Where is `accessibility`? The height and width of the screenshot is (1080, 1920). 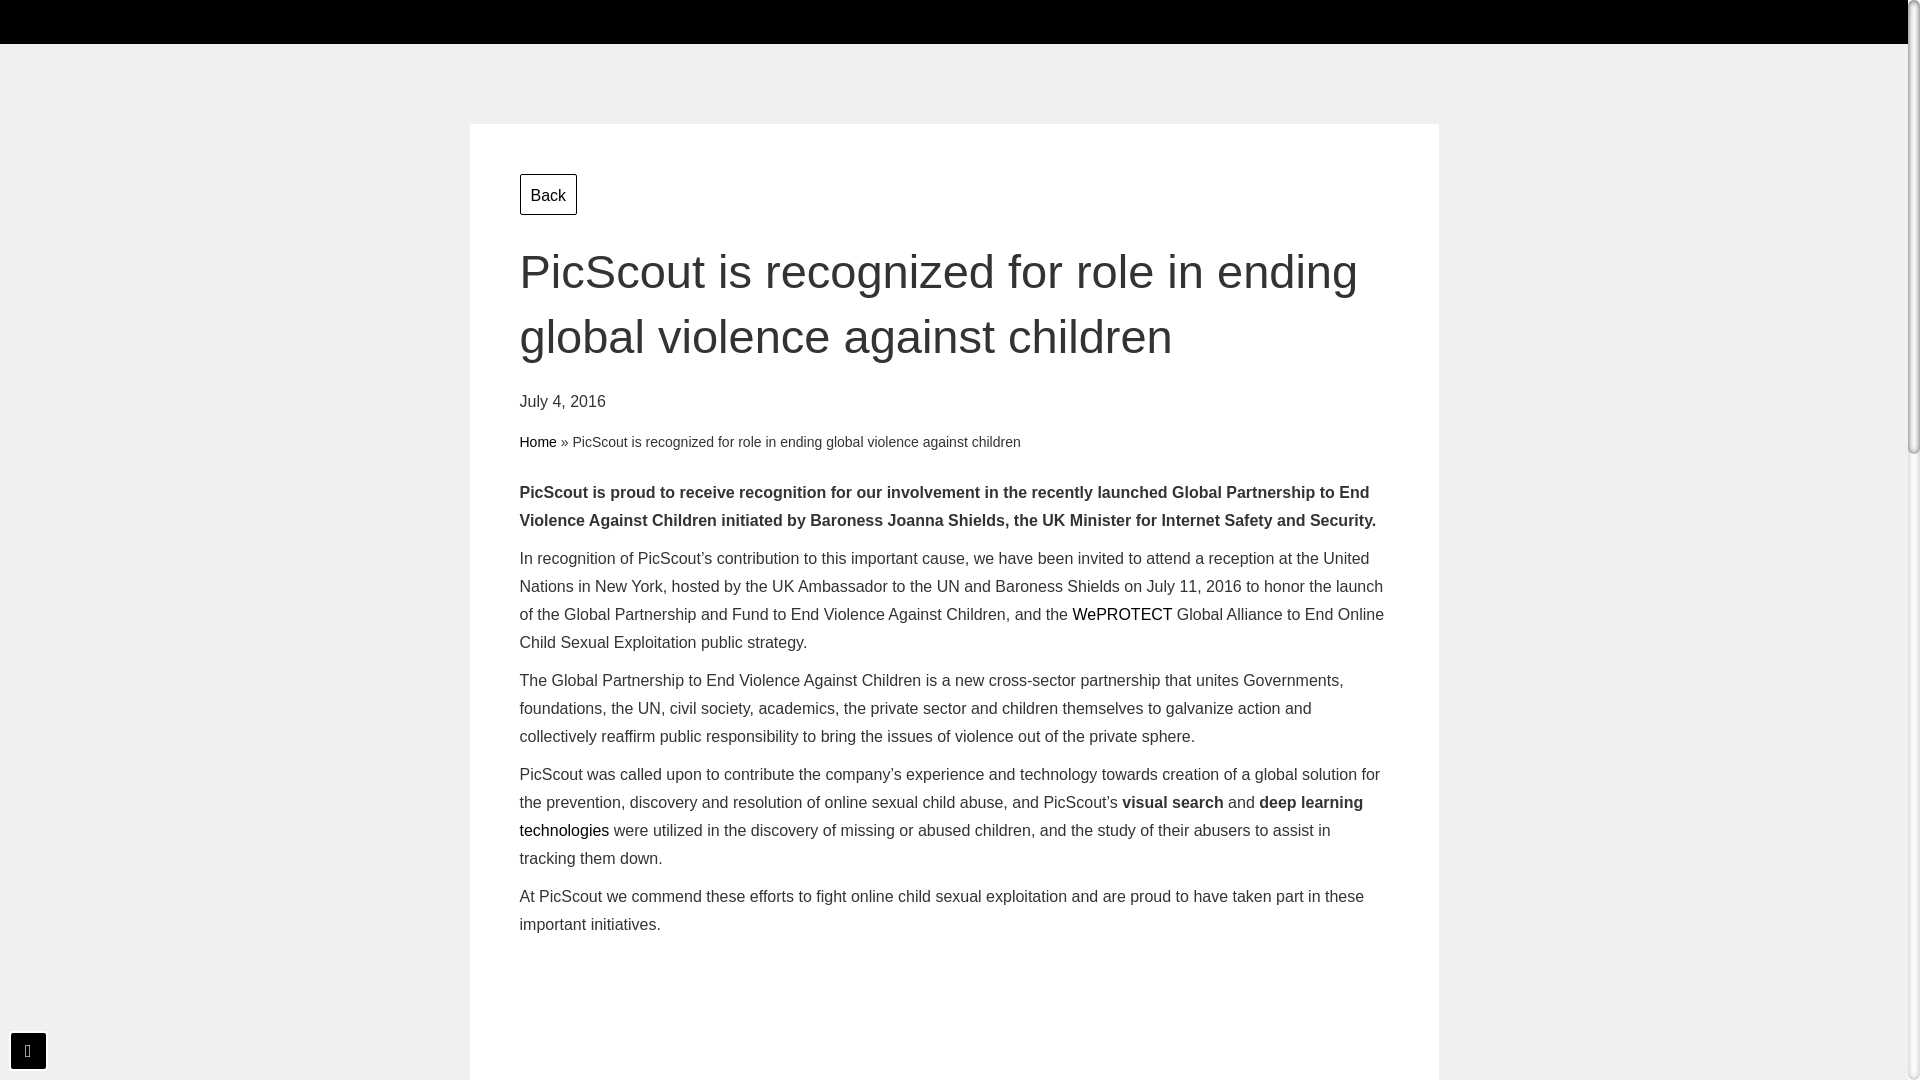 accessibility is located at coordinates (28, 1051).